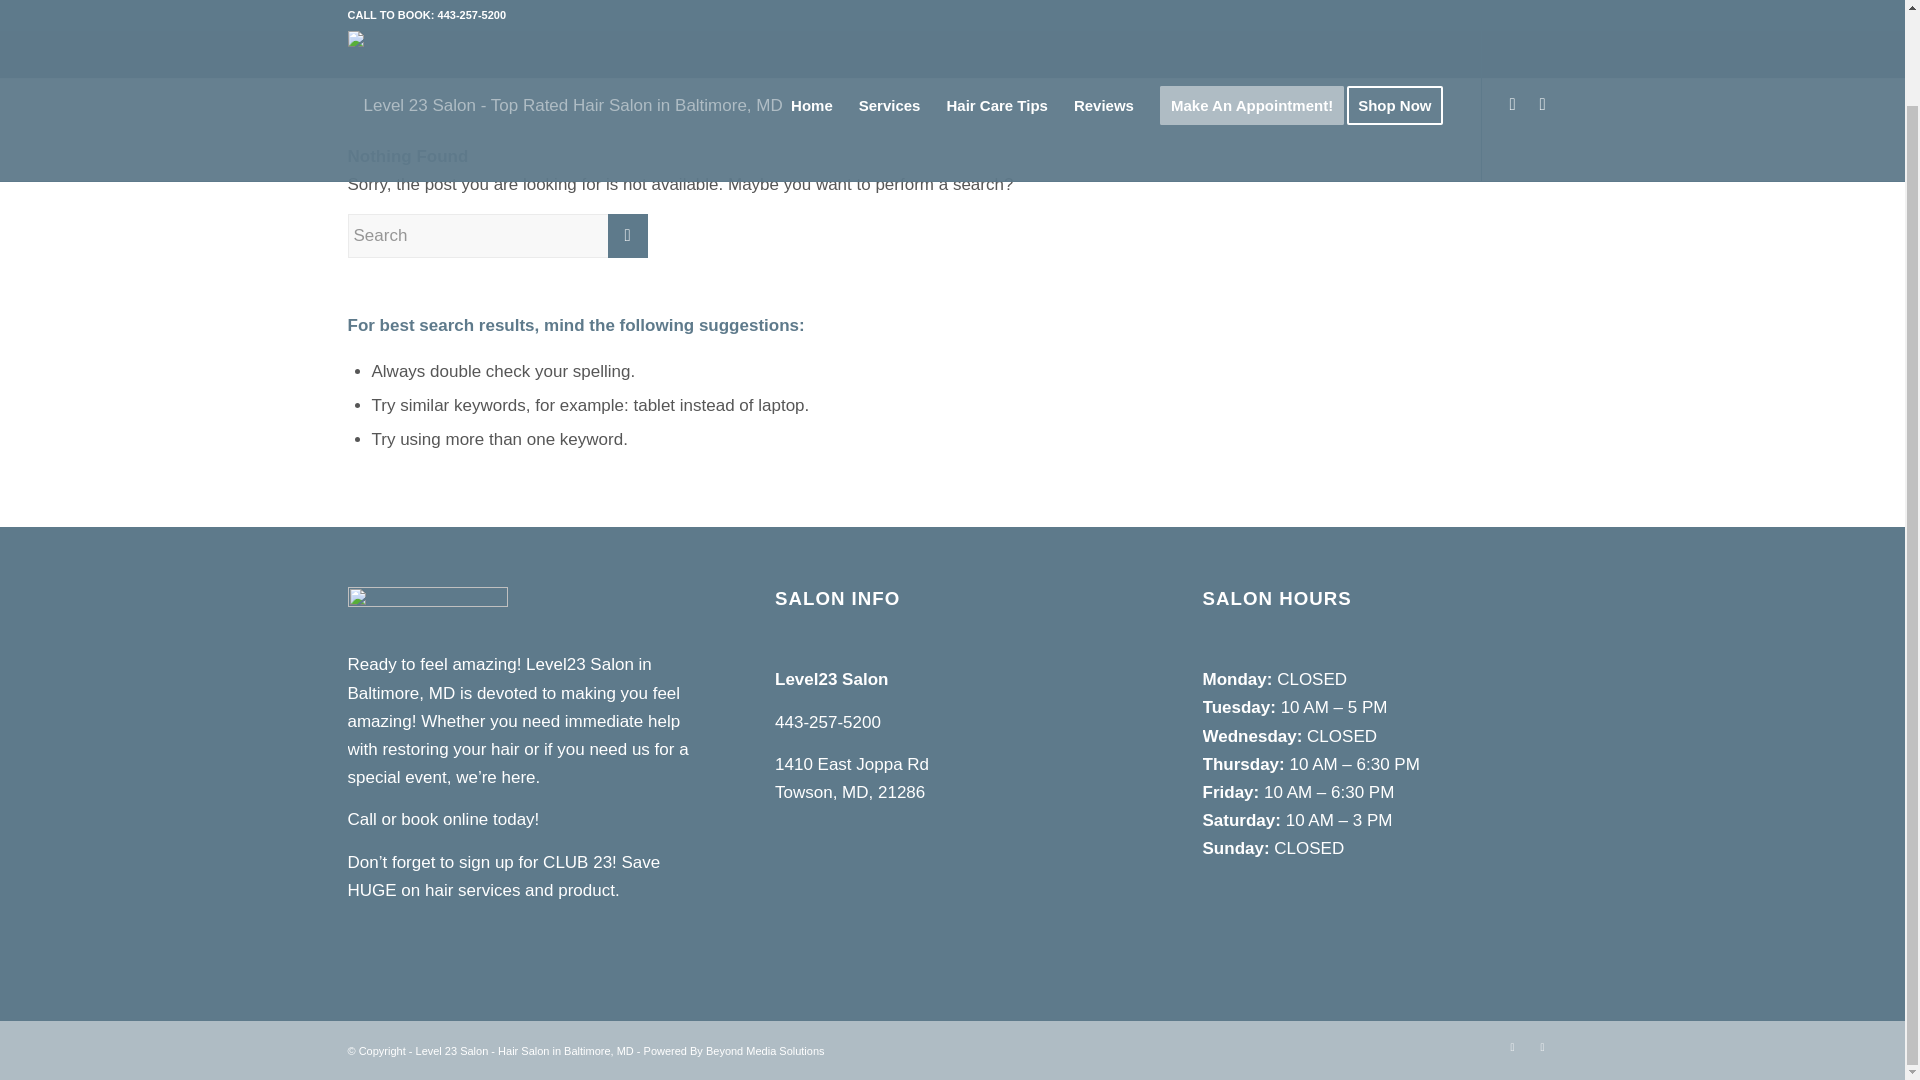 This screenshot has width=1920, height=1080. What do you see at coordinates (1542, 9) in the screenshot?
I see `Facebook` at bounding box center [1542, 9].